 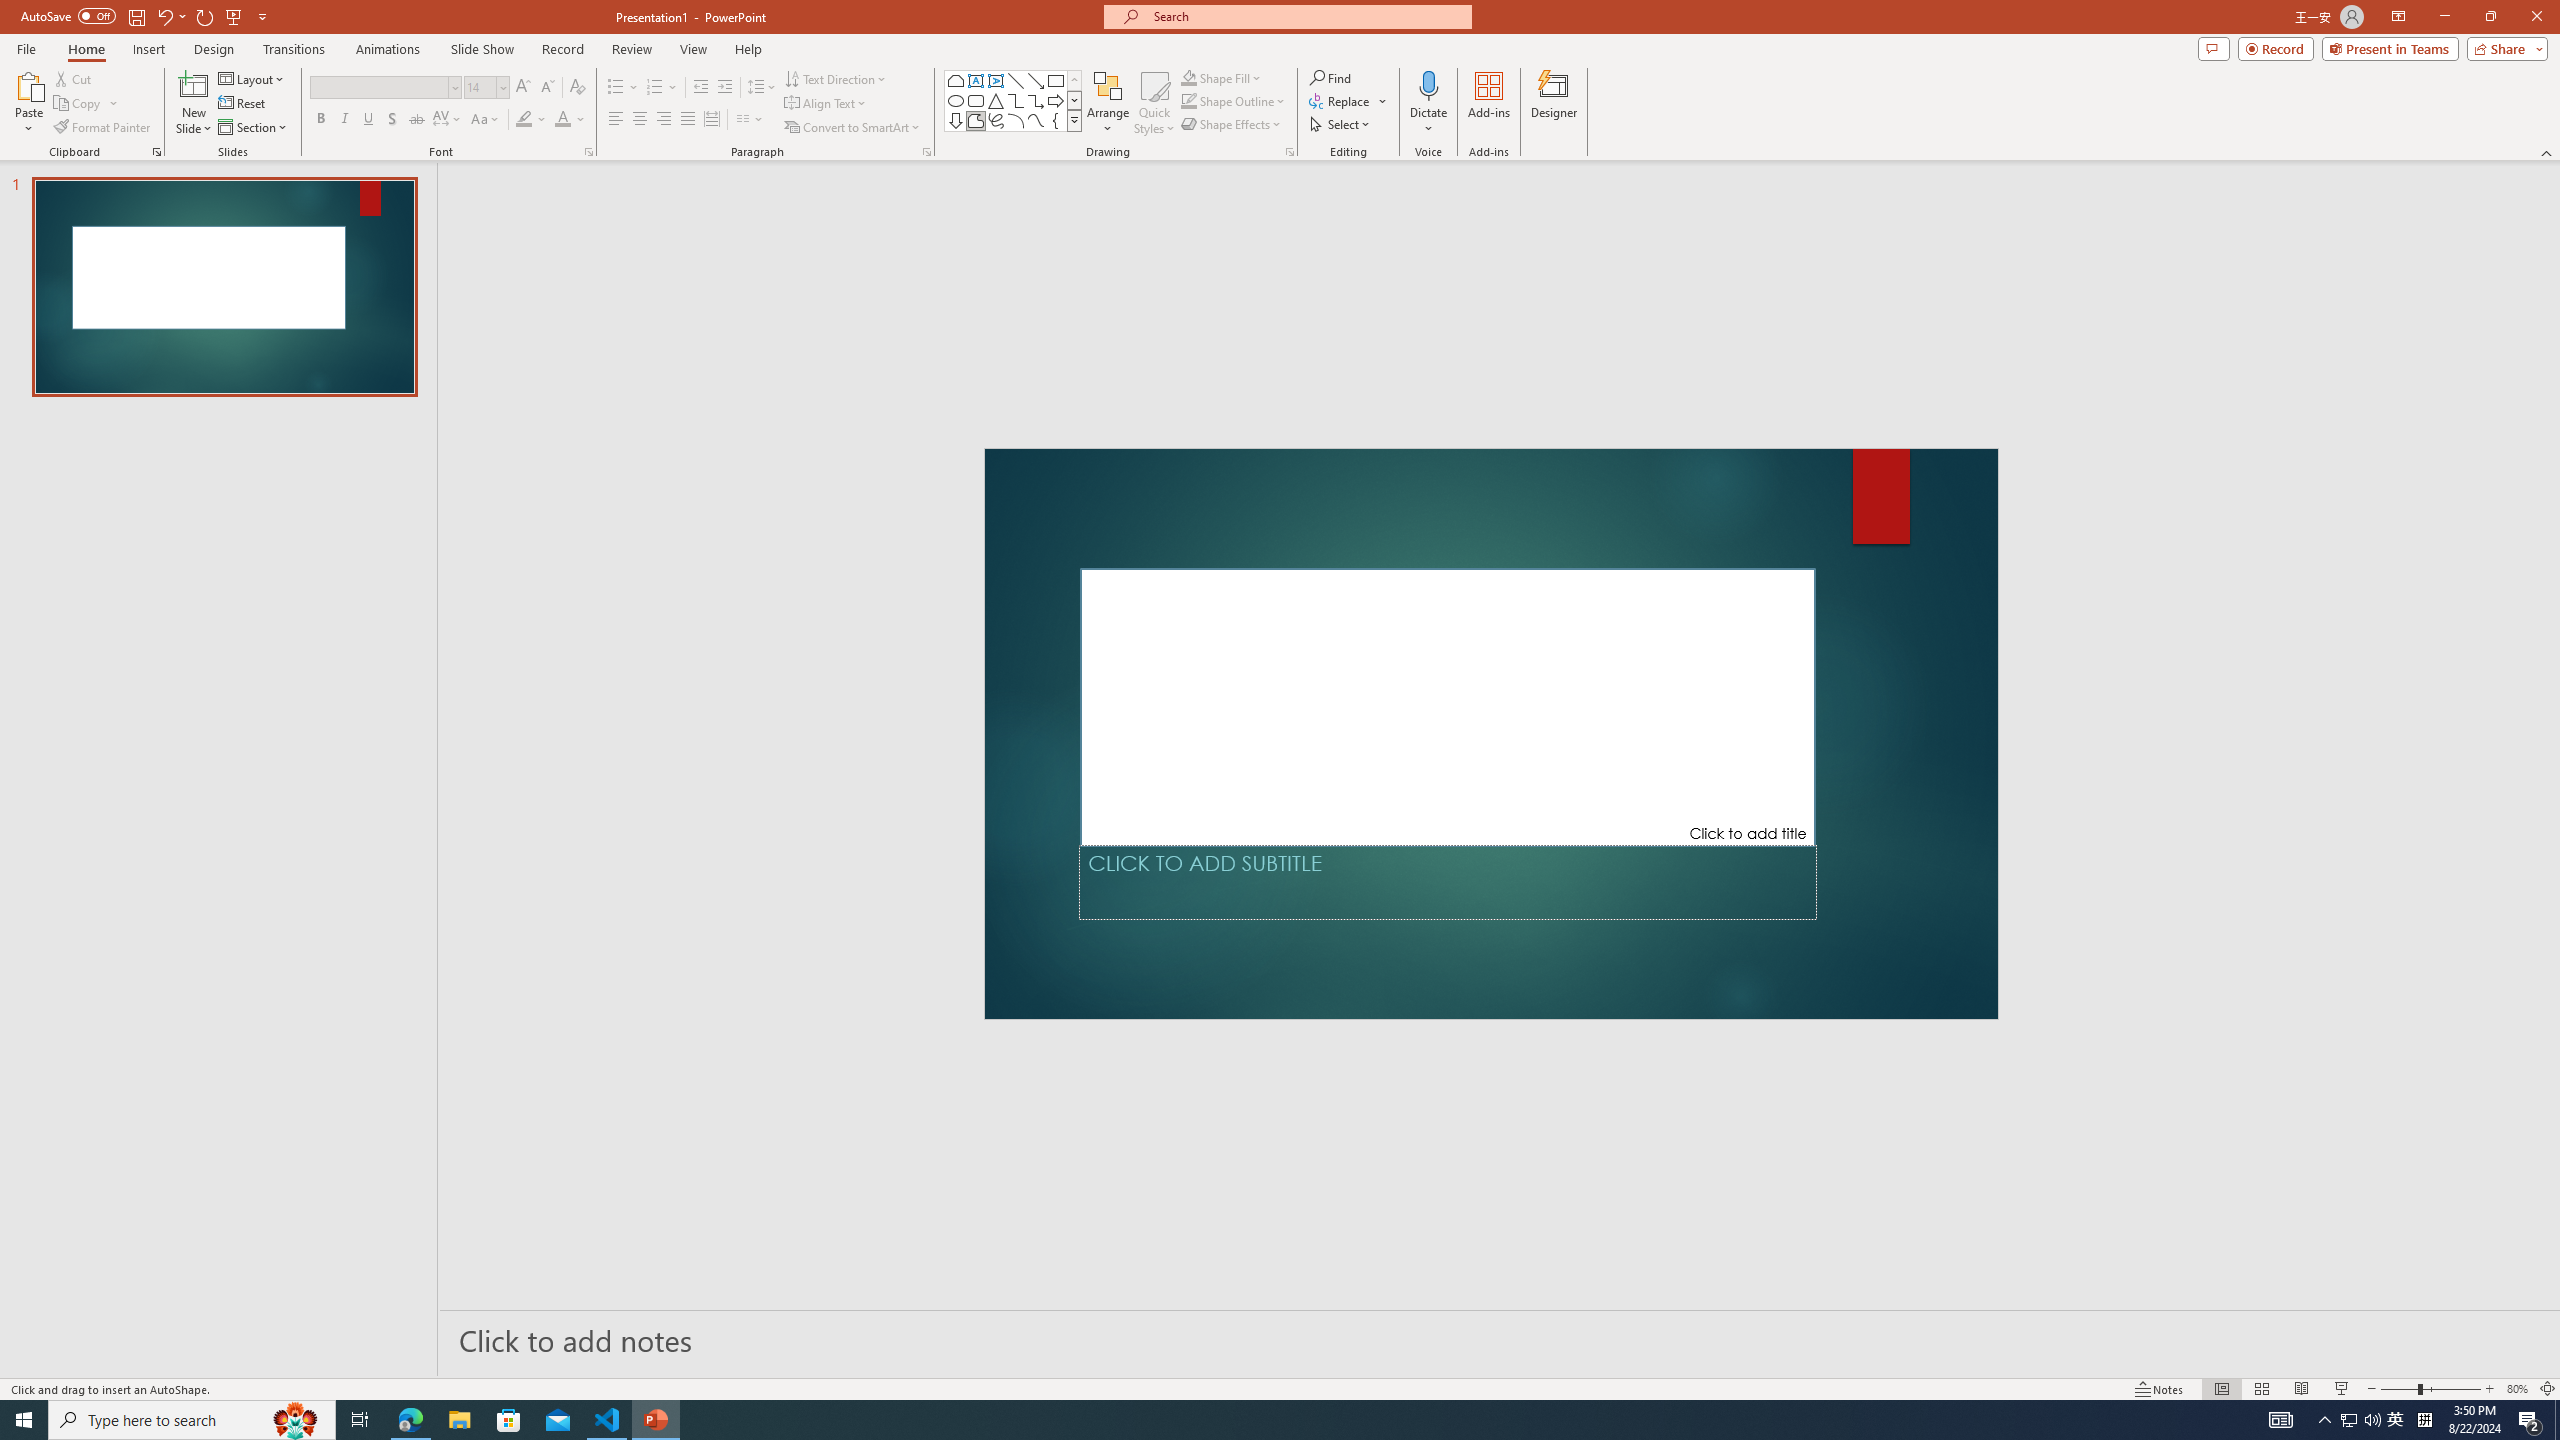 What do you see at coordinates (524, 88) in the screenshot?
I see `Increase Font Size` at bounding box center [524, 88].